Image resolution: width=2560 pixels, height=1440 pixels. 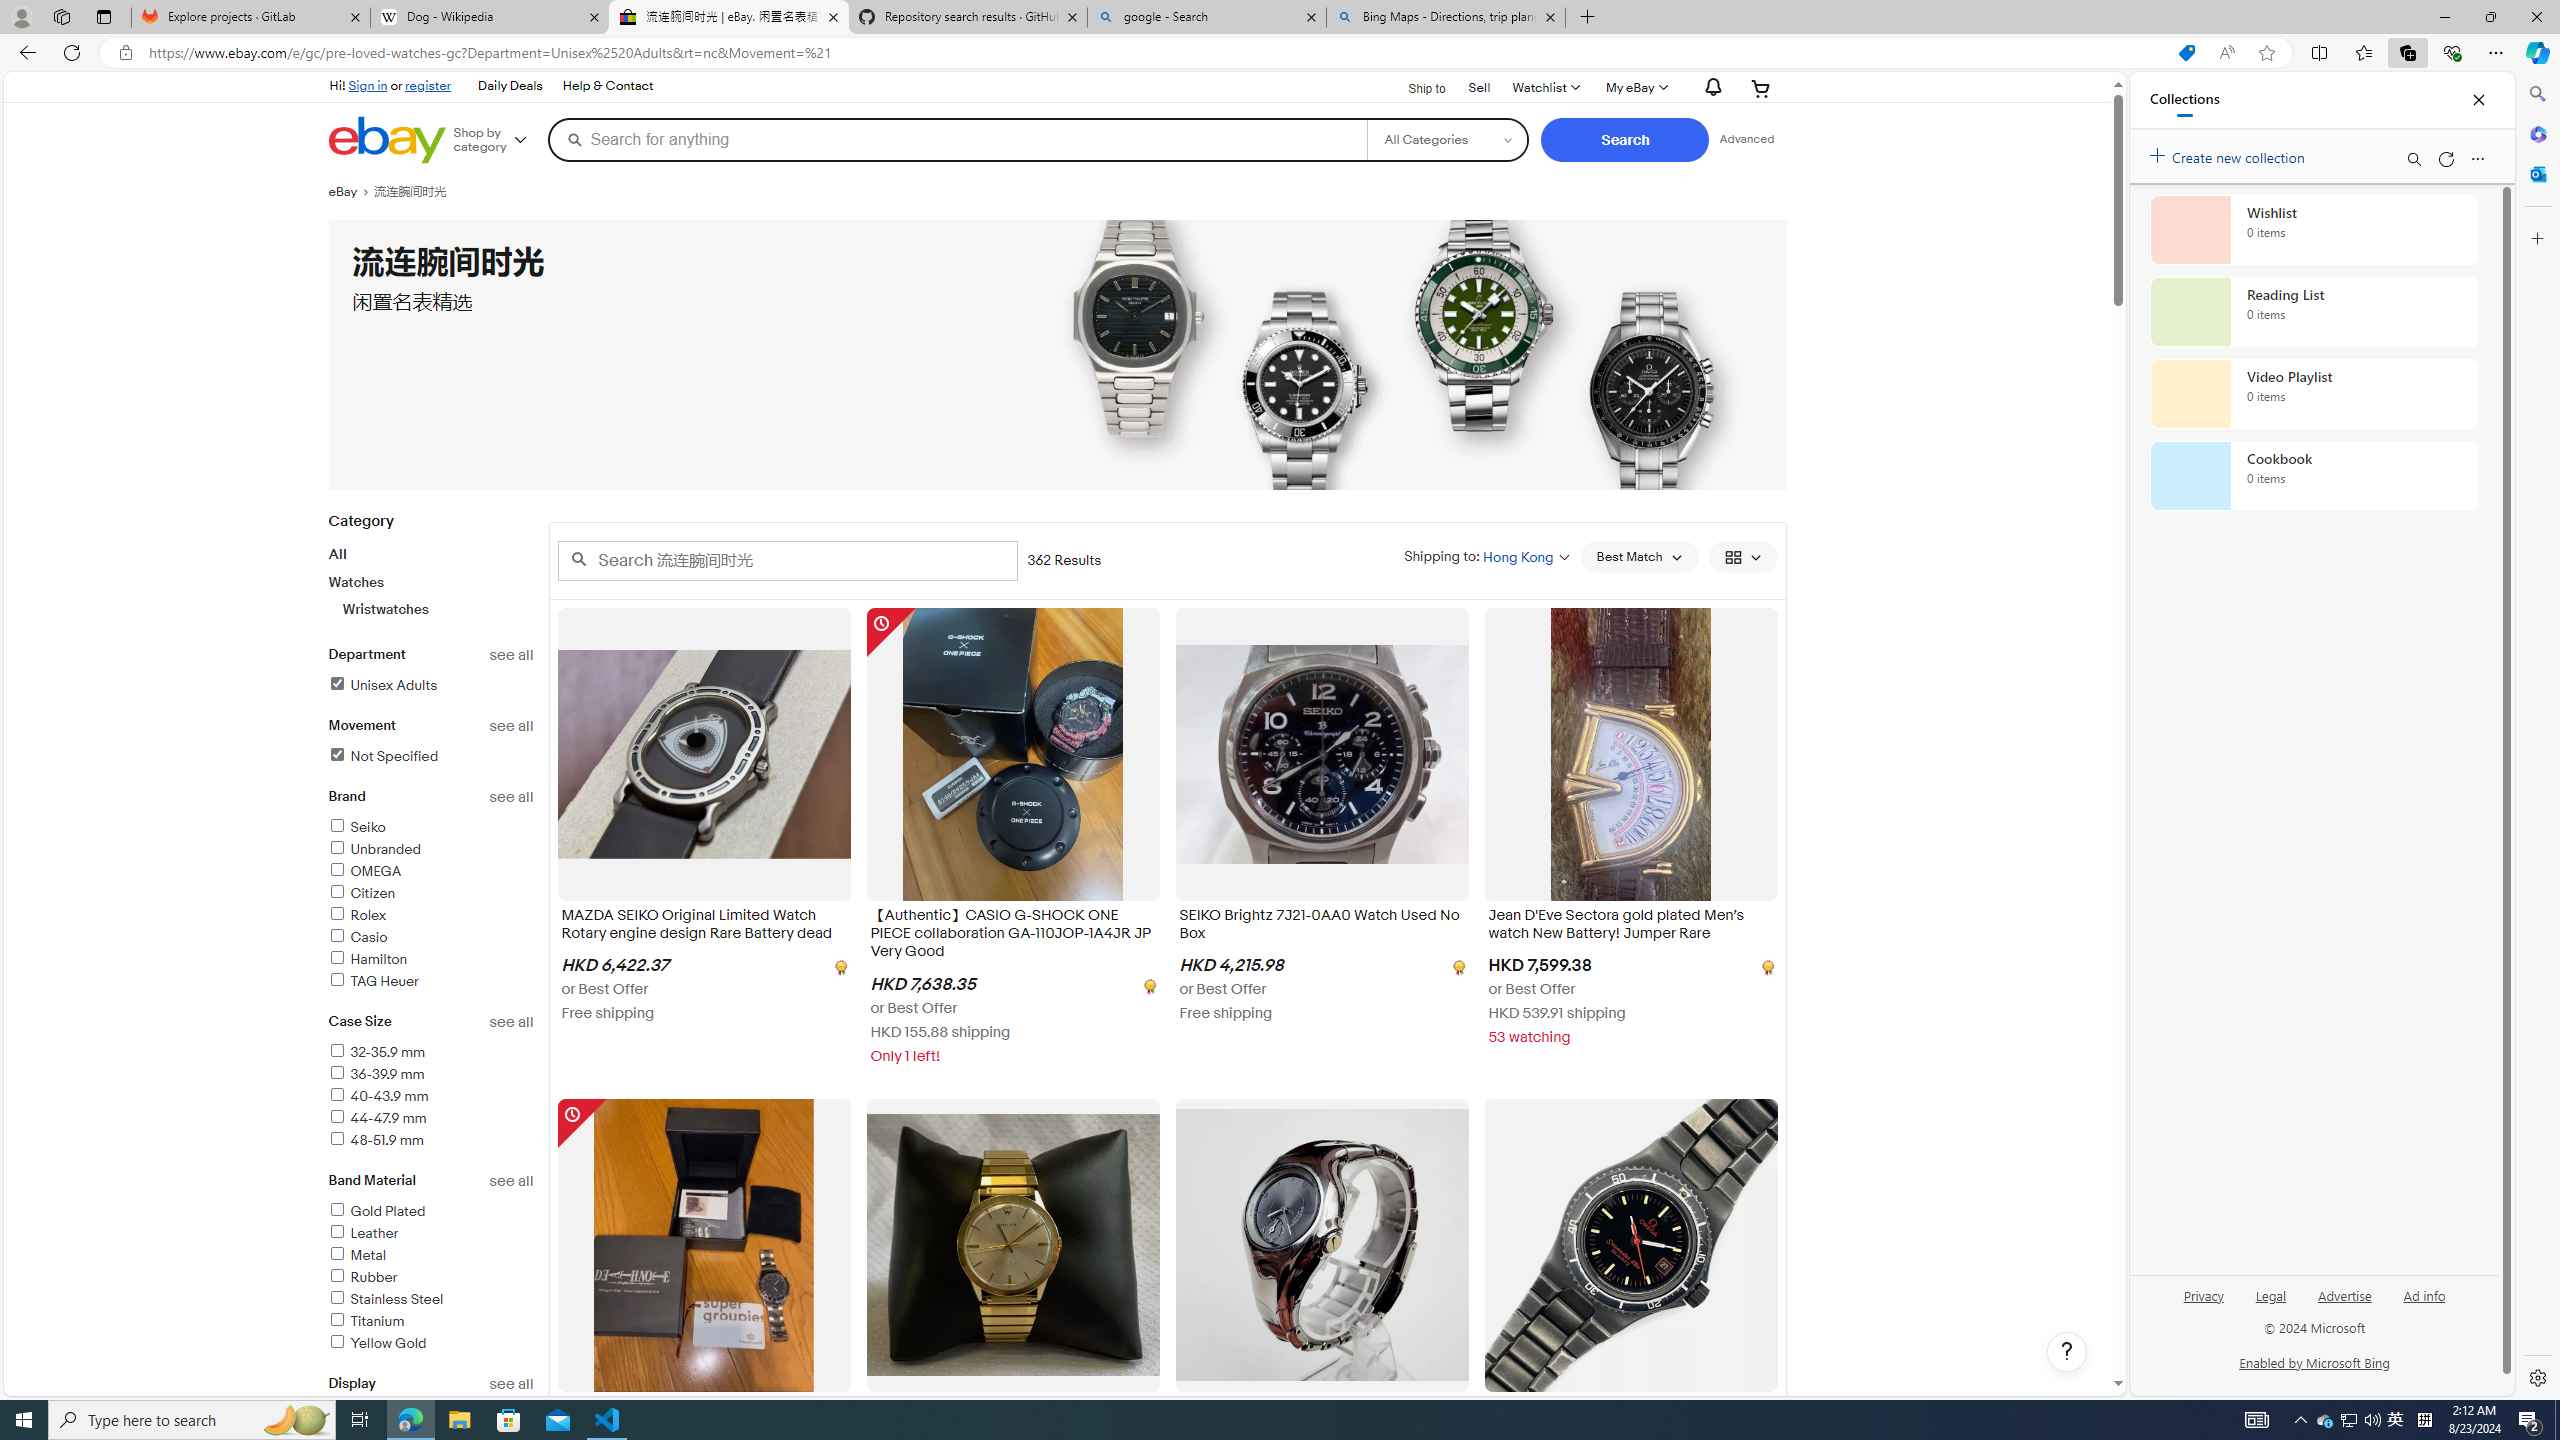 What do you see at coordinates (358, 937) in the screenshot?
I see `Casio` at bounding box center [358, 937].